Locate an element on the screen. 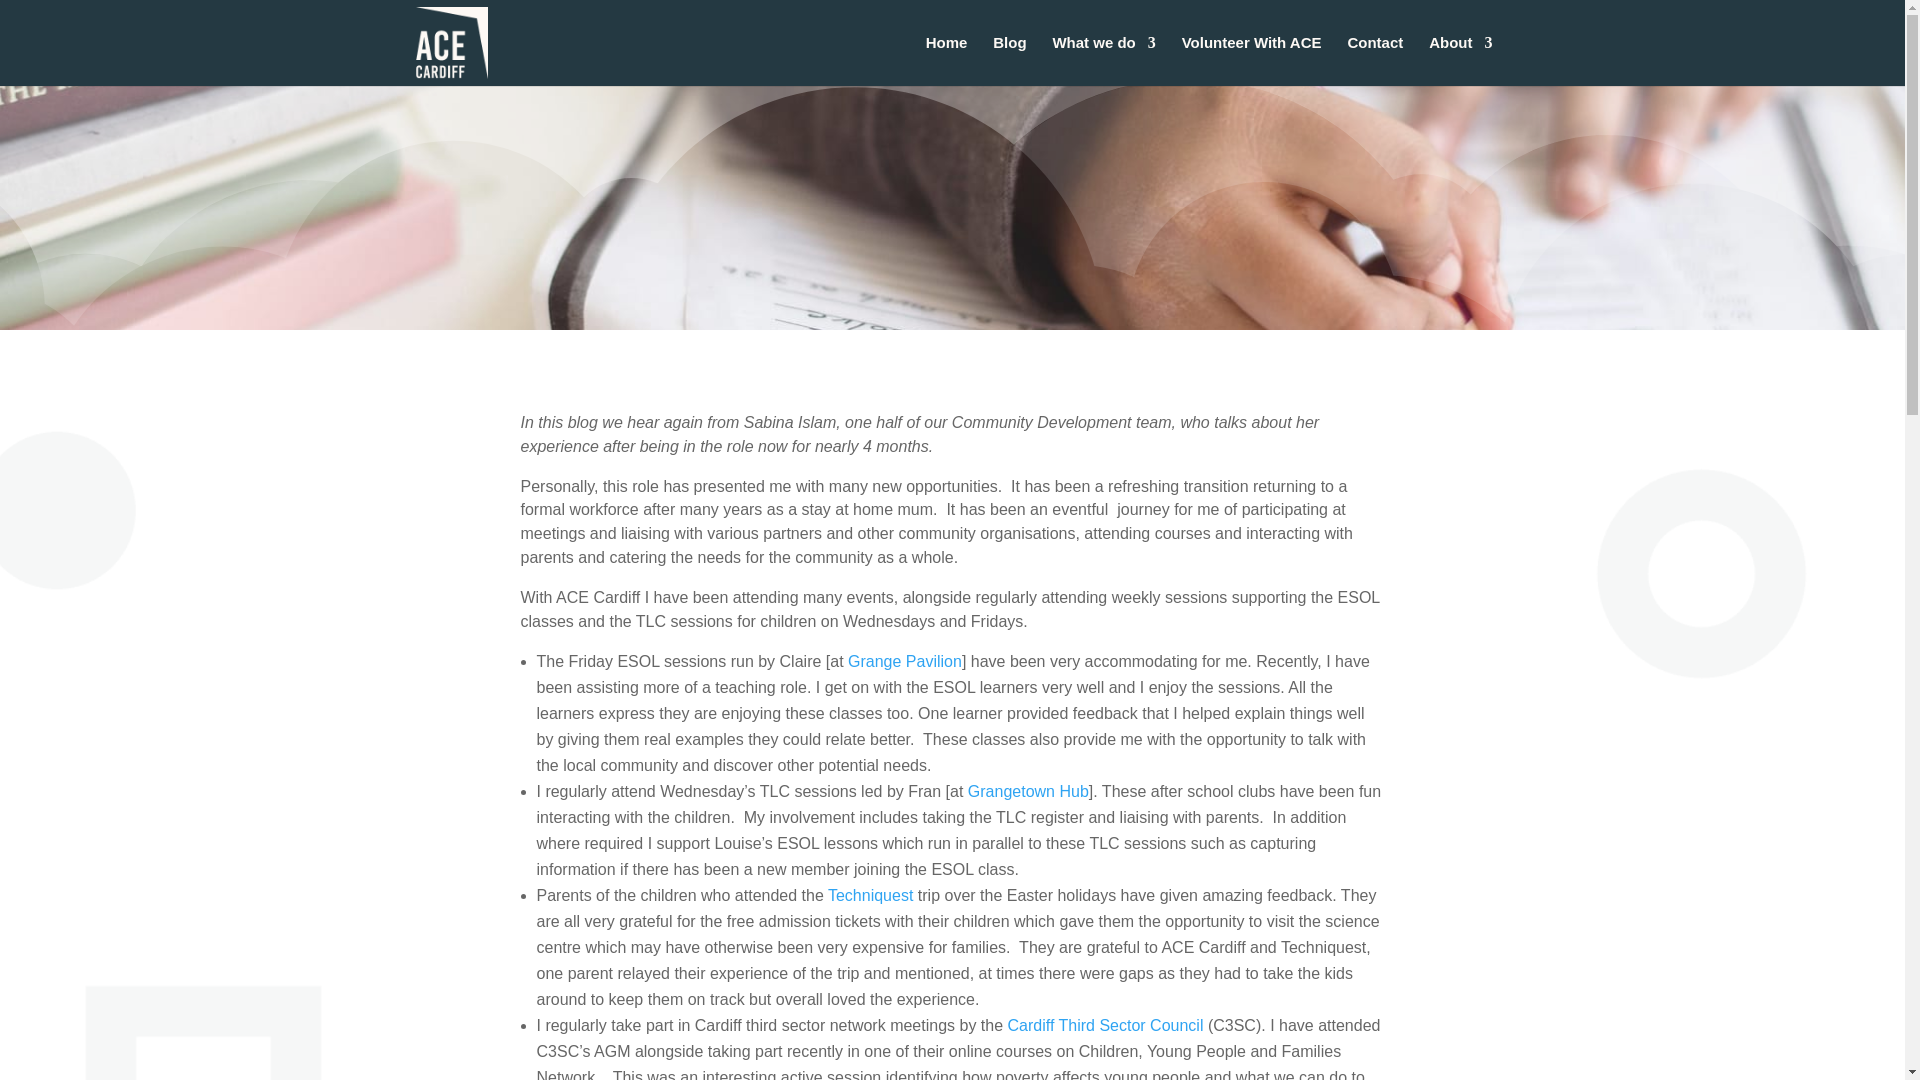  Volunteer With ACE is located at coordinates (1252, 60).